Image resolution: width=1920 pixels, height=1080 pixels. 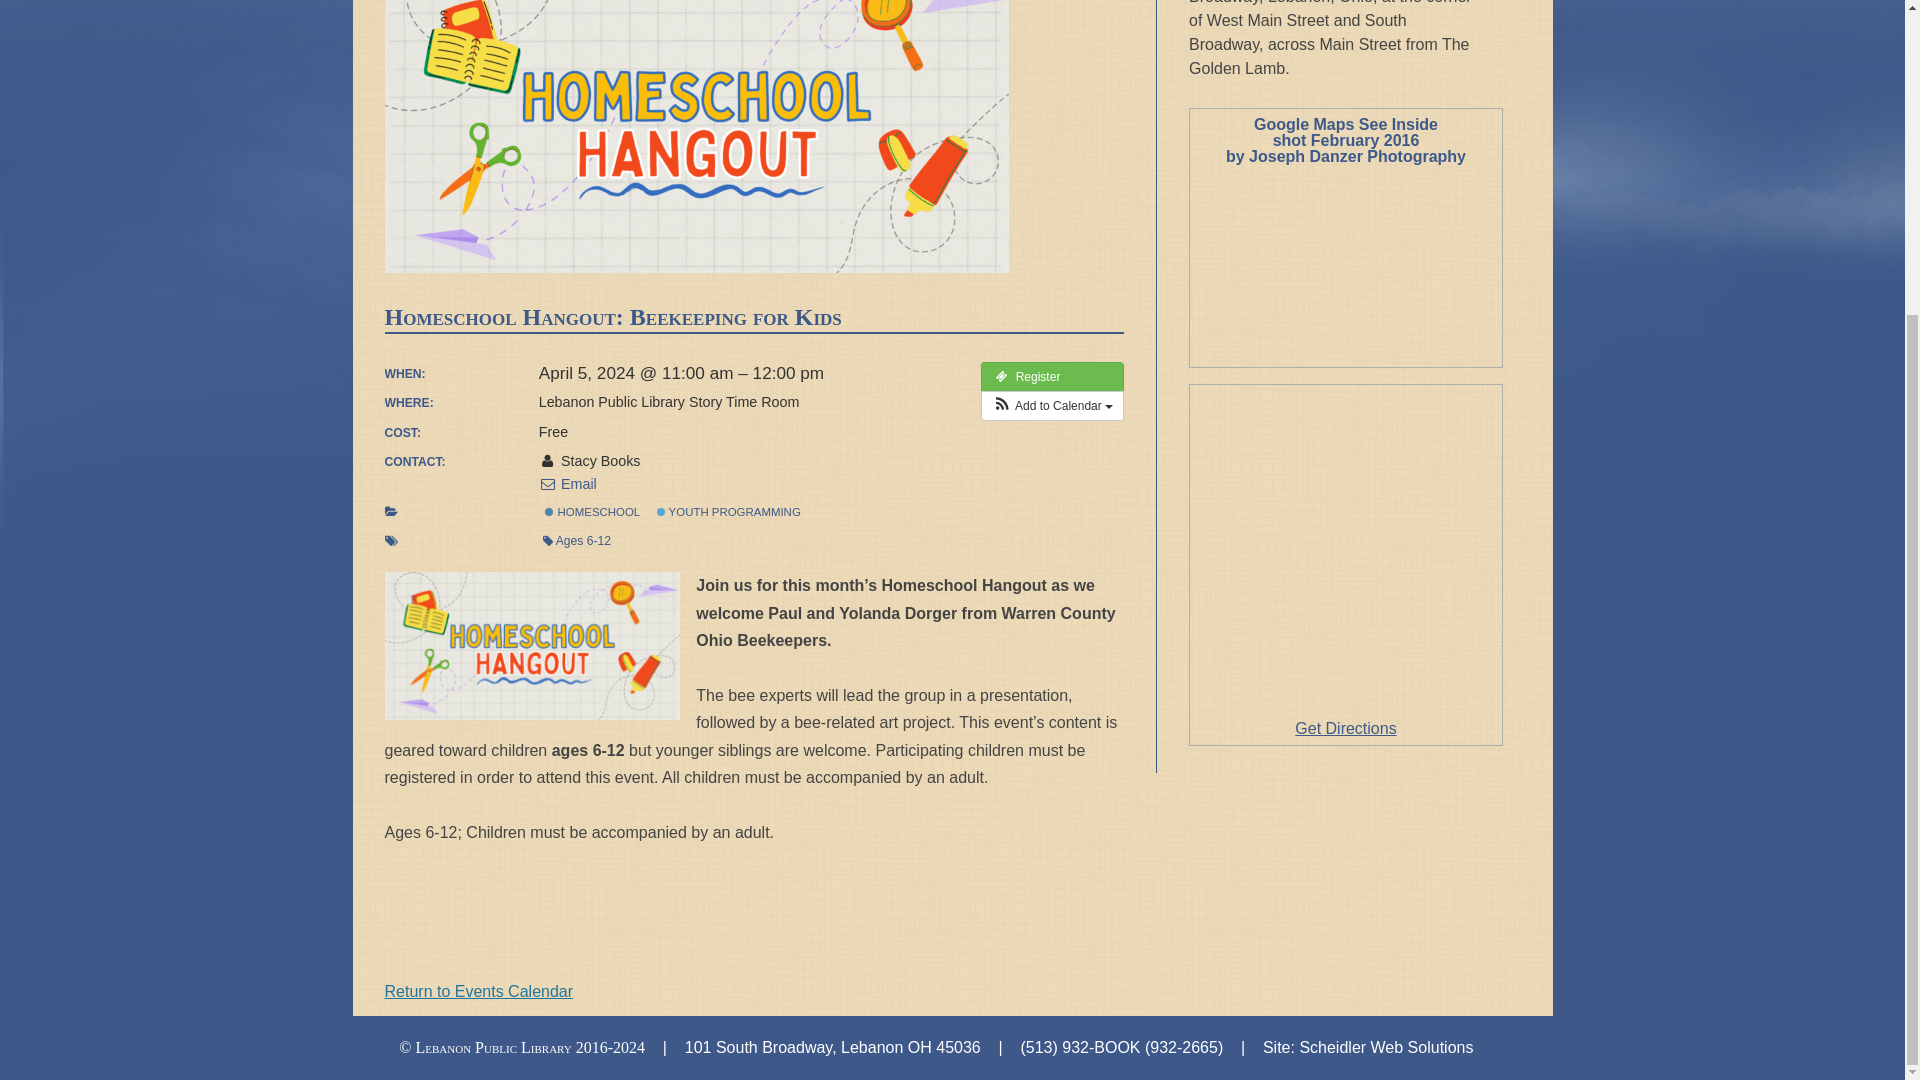 What do you see at coordinates (1344, 728) in the screenshot?
I see `Get Directions` at bounding box center [1344, 728].